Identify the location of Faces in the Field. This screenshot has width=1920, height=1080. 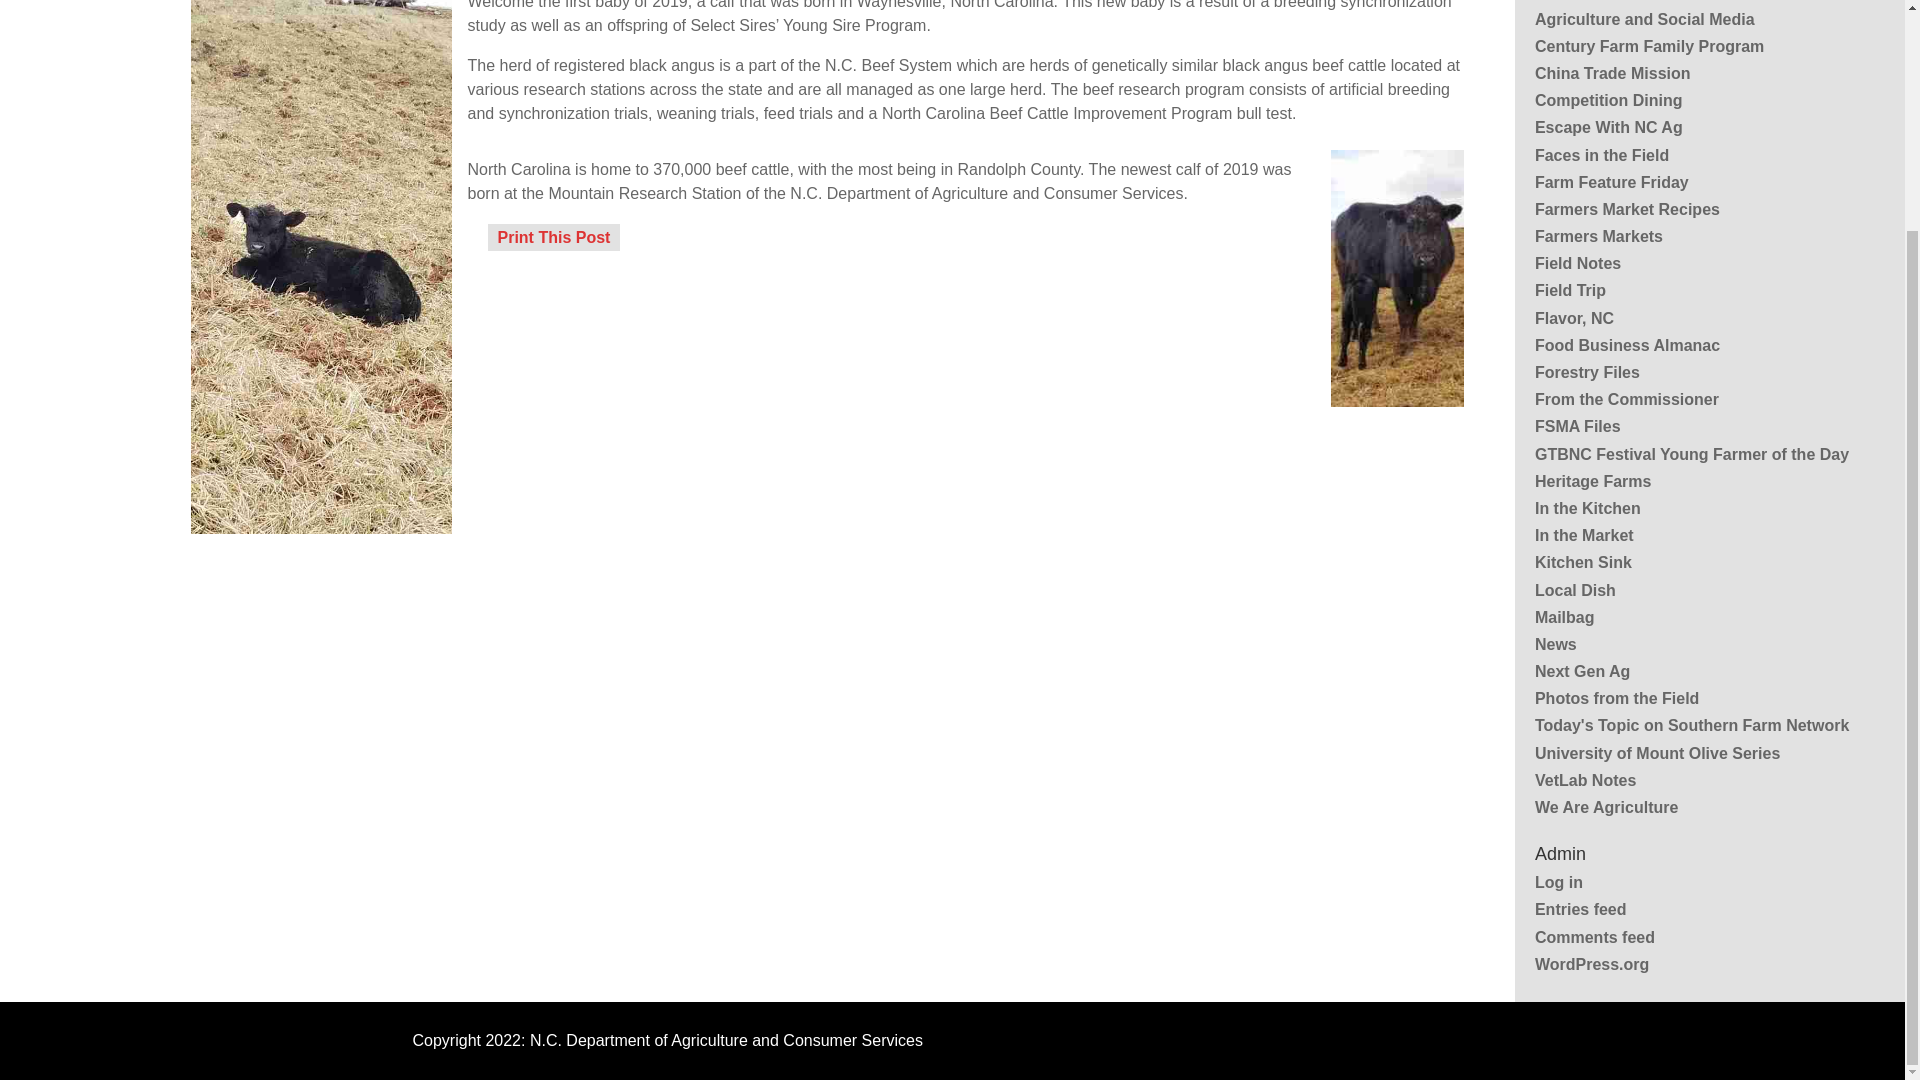
(1601, 154).